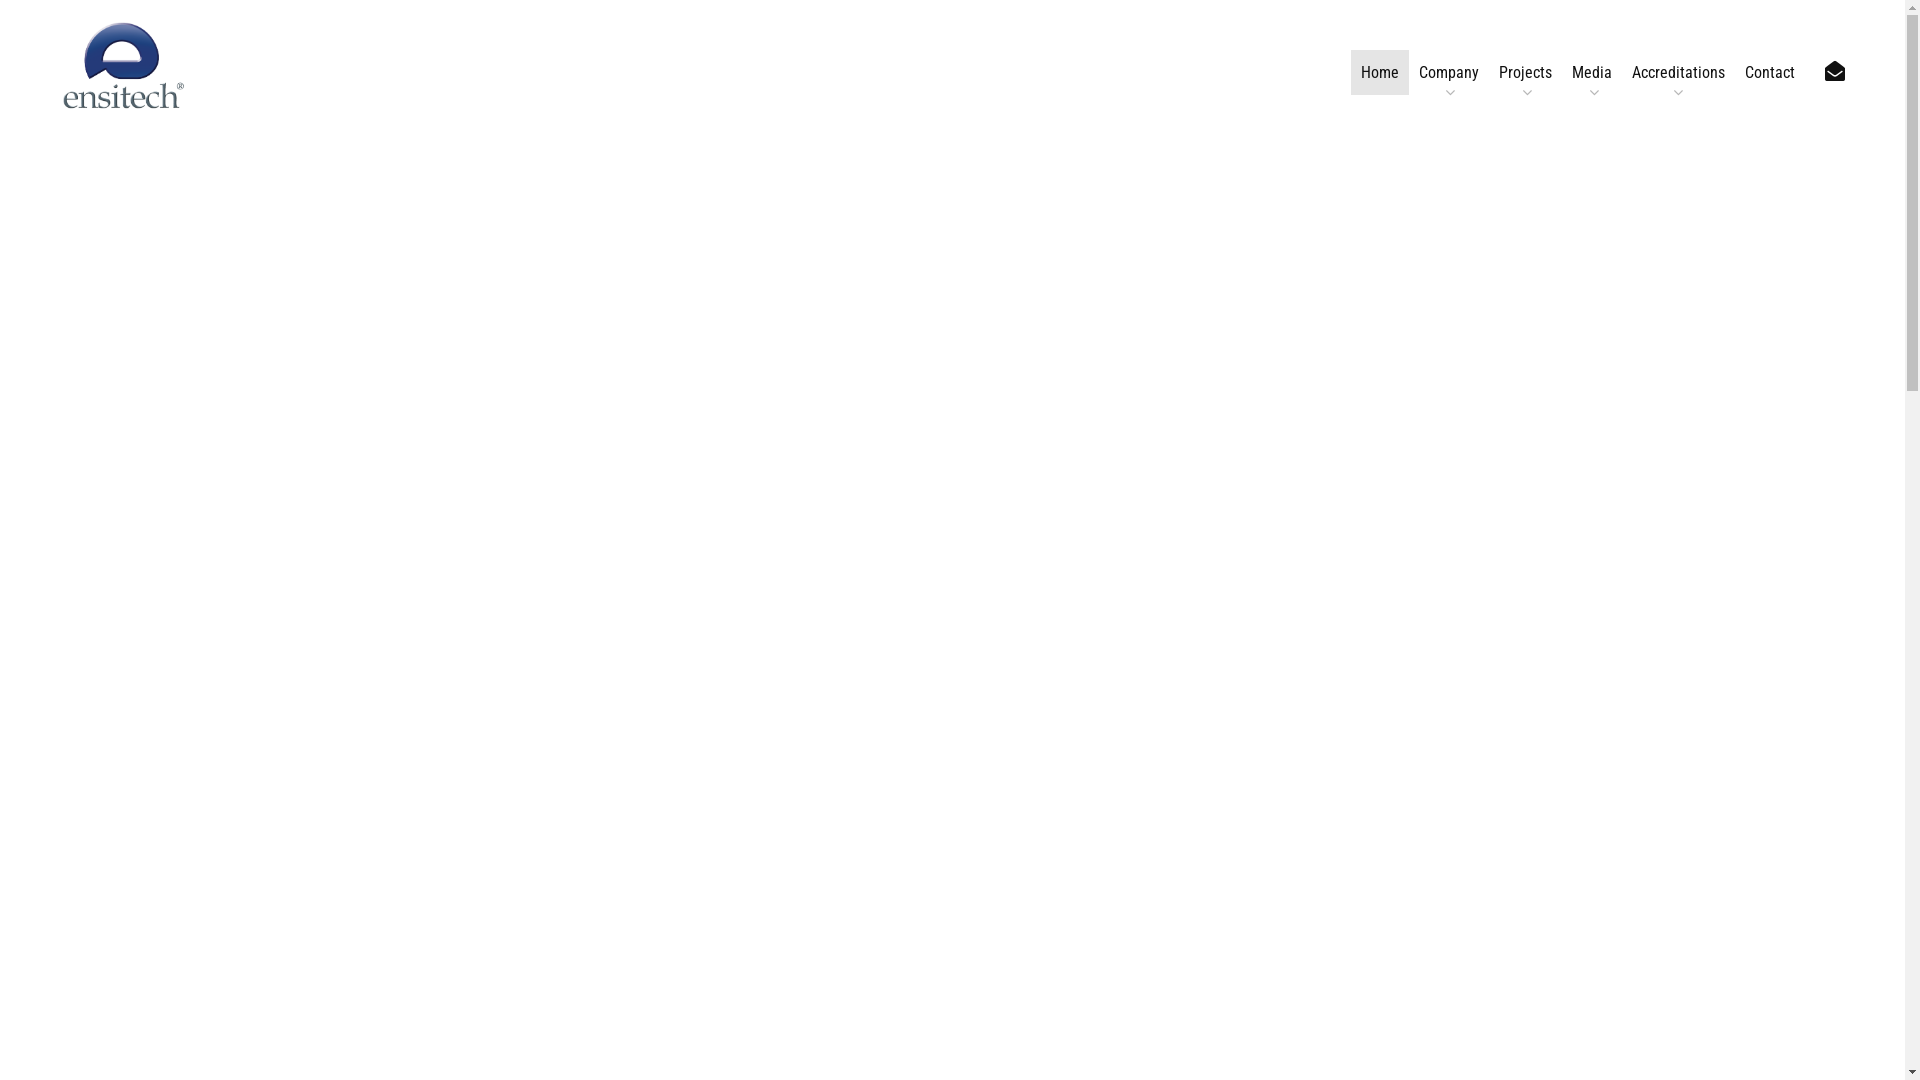 The width and height of the screenshot is (1920, 1080). What do you see at coordinates (1592, 73) in the screenshot?
I see `Media` at bounding box center [1592, 73].